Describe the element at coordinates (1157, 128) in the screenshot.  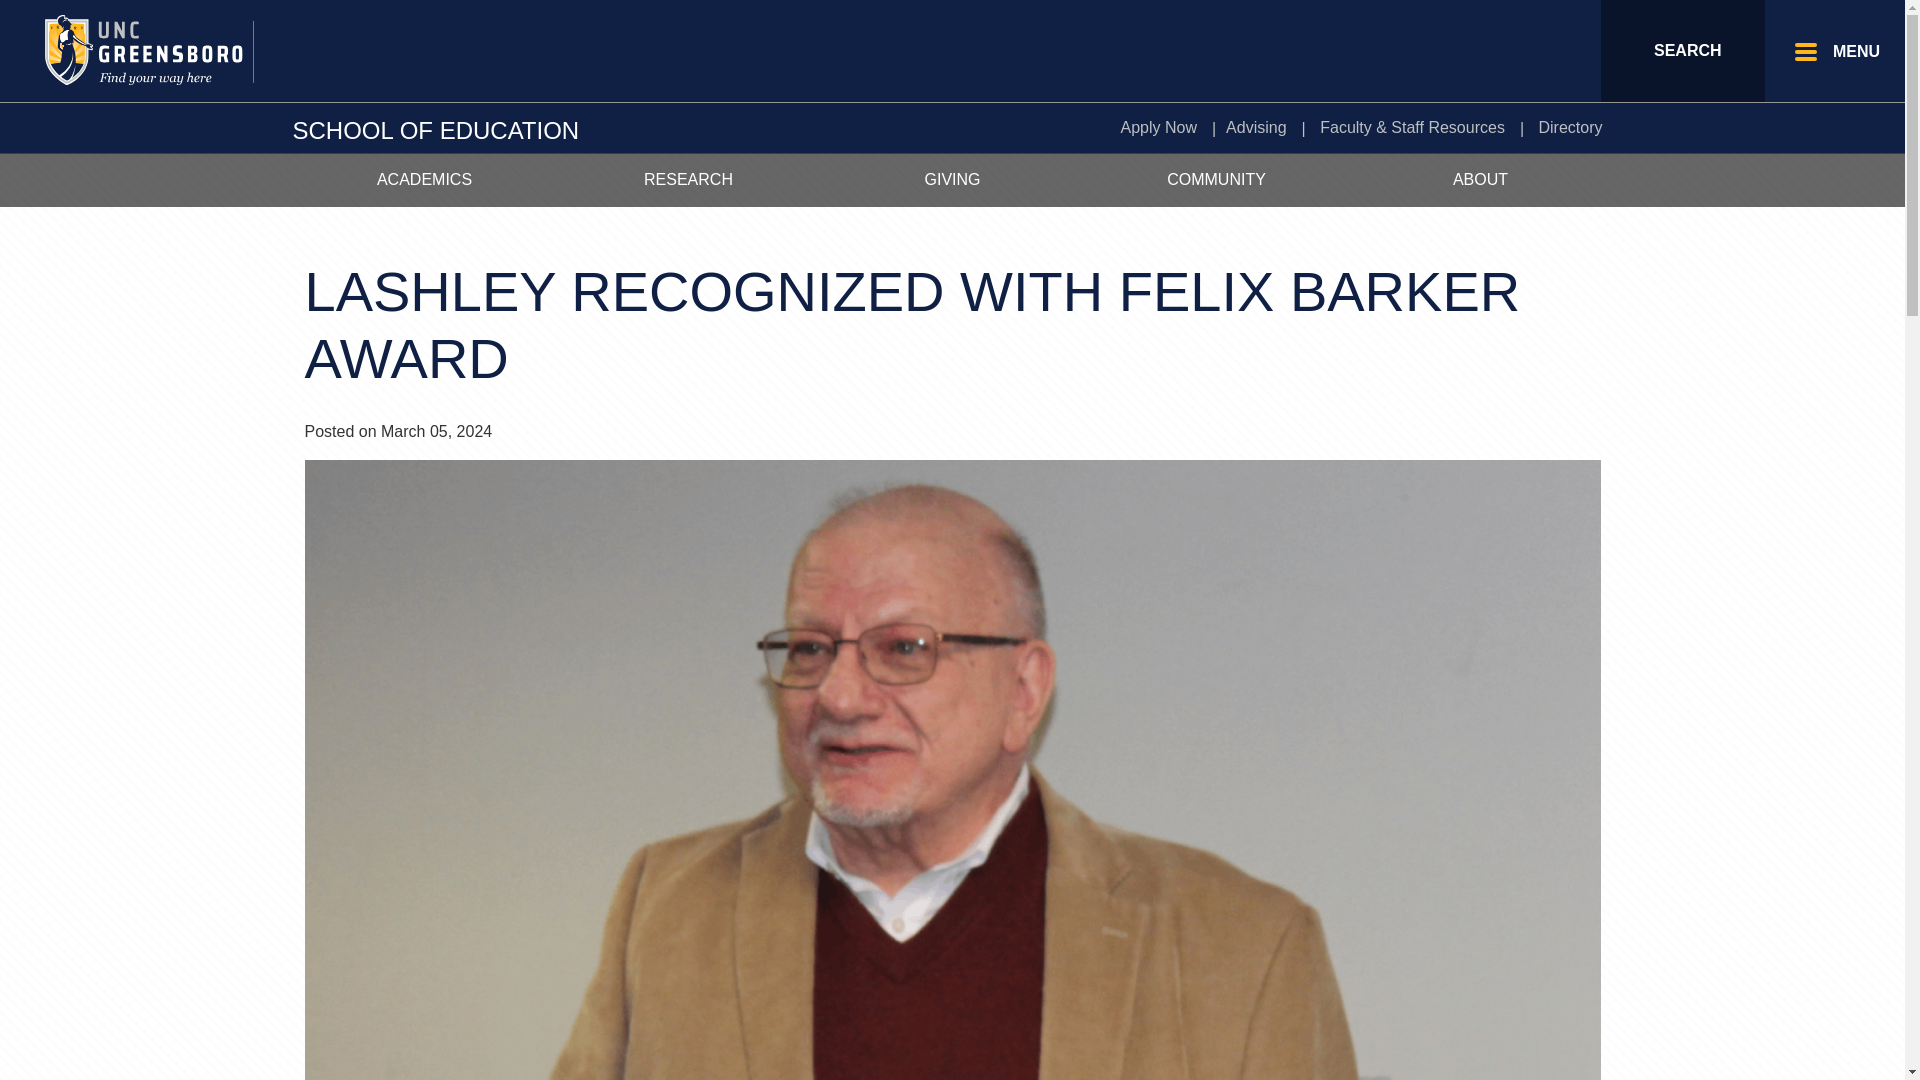
I see `Apply Now` at that location.